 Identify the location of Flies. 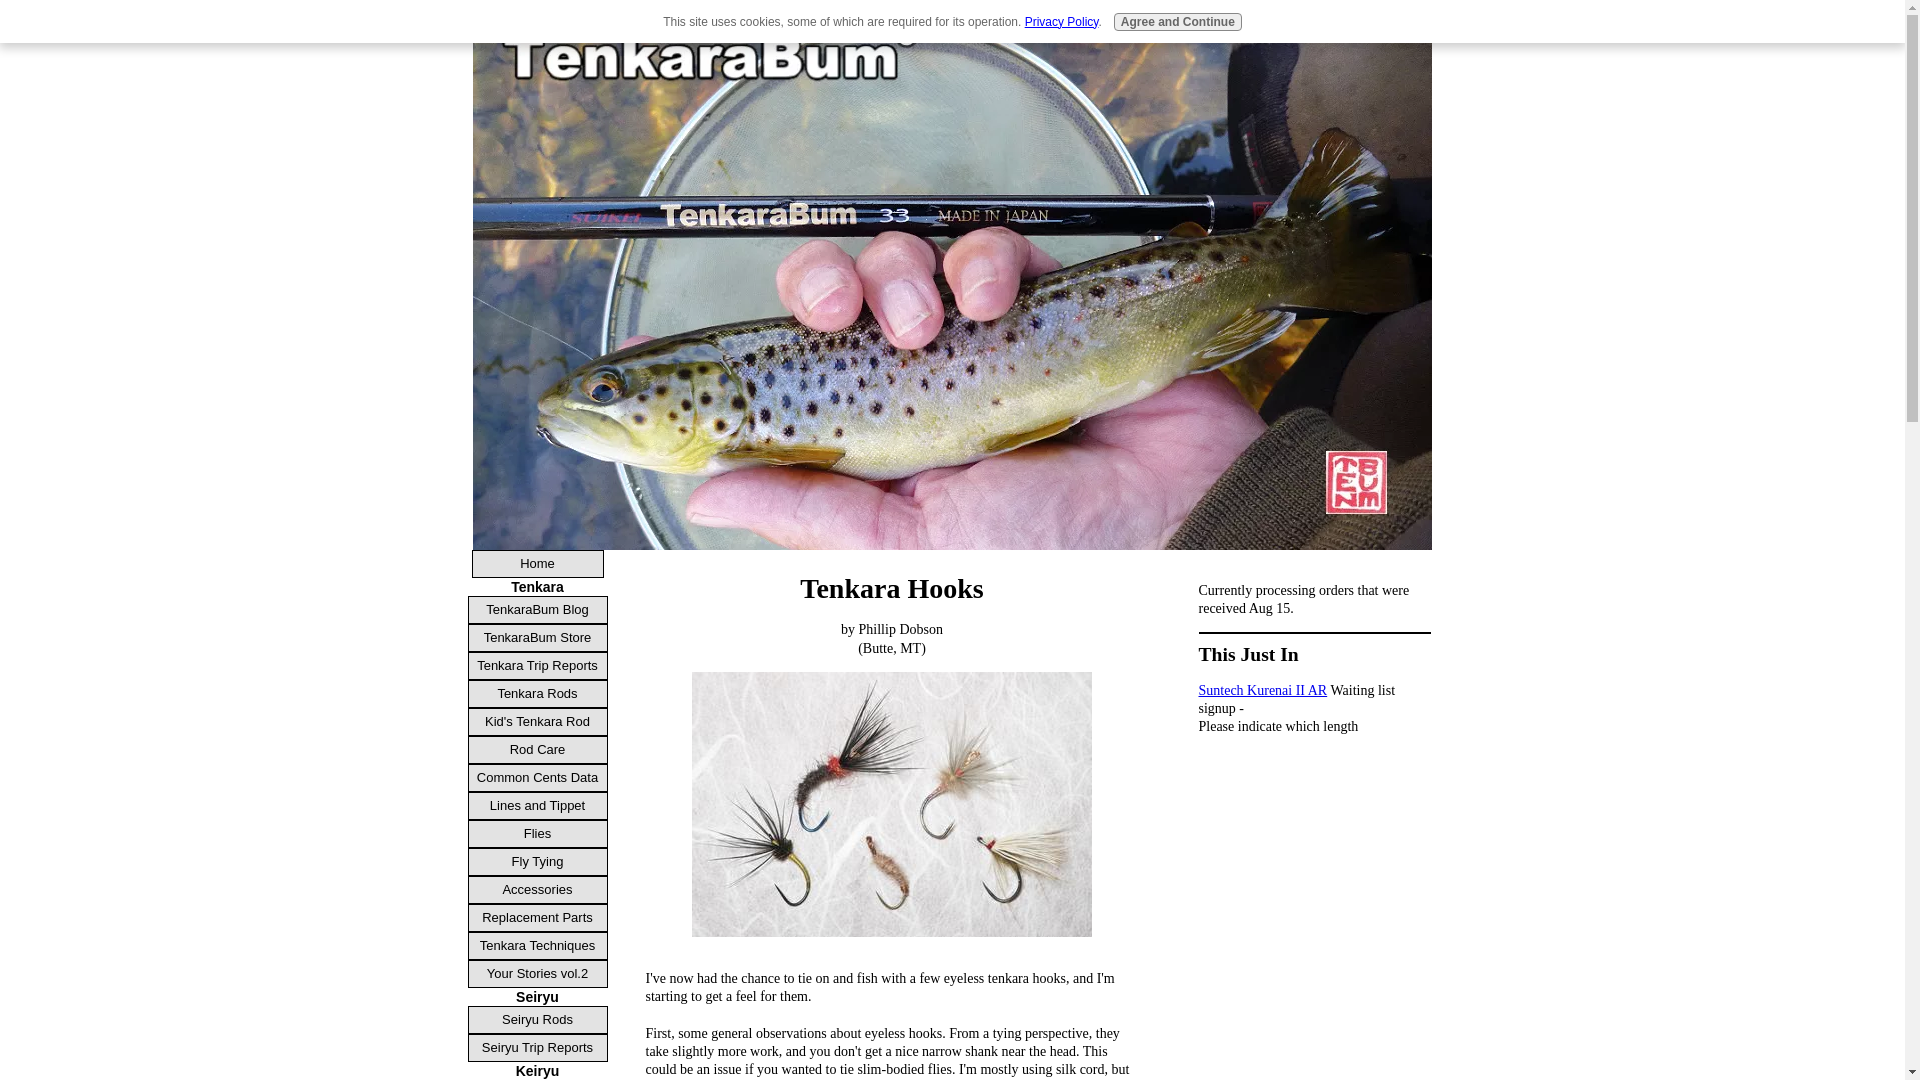
(538, 833).